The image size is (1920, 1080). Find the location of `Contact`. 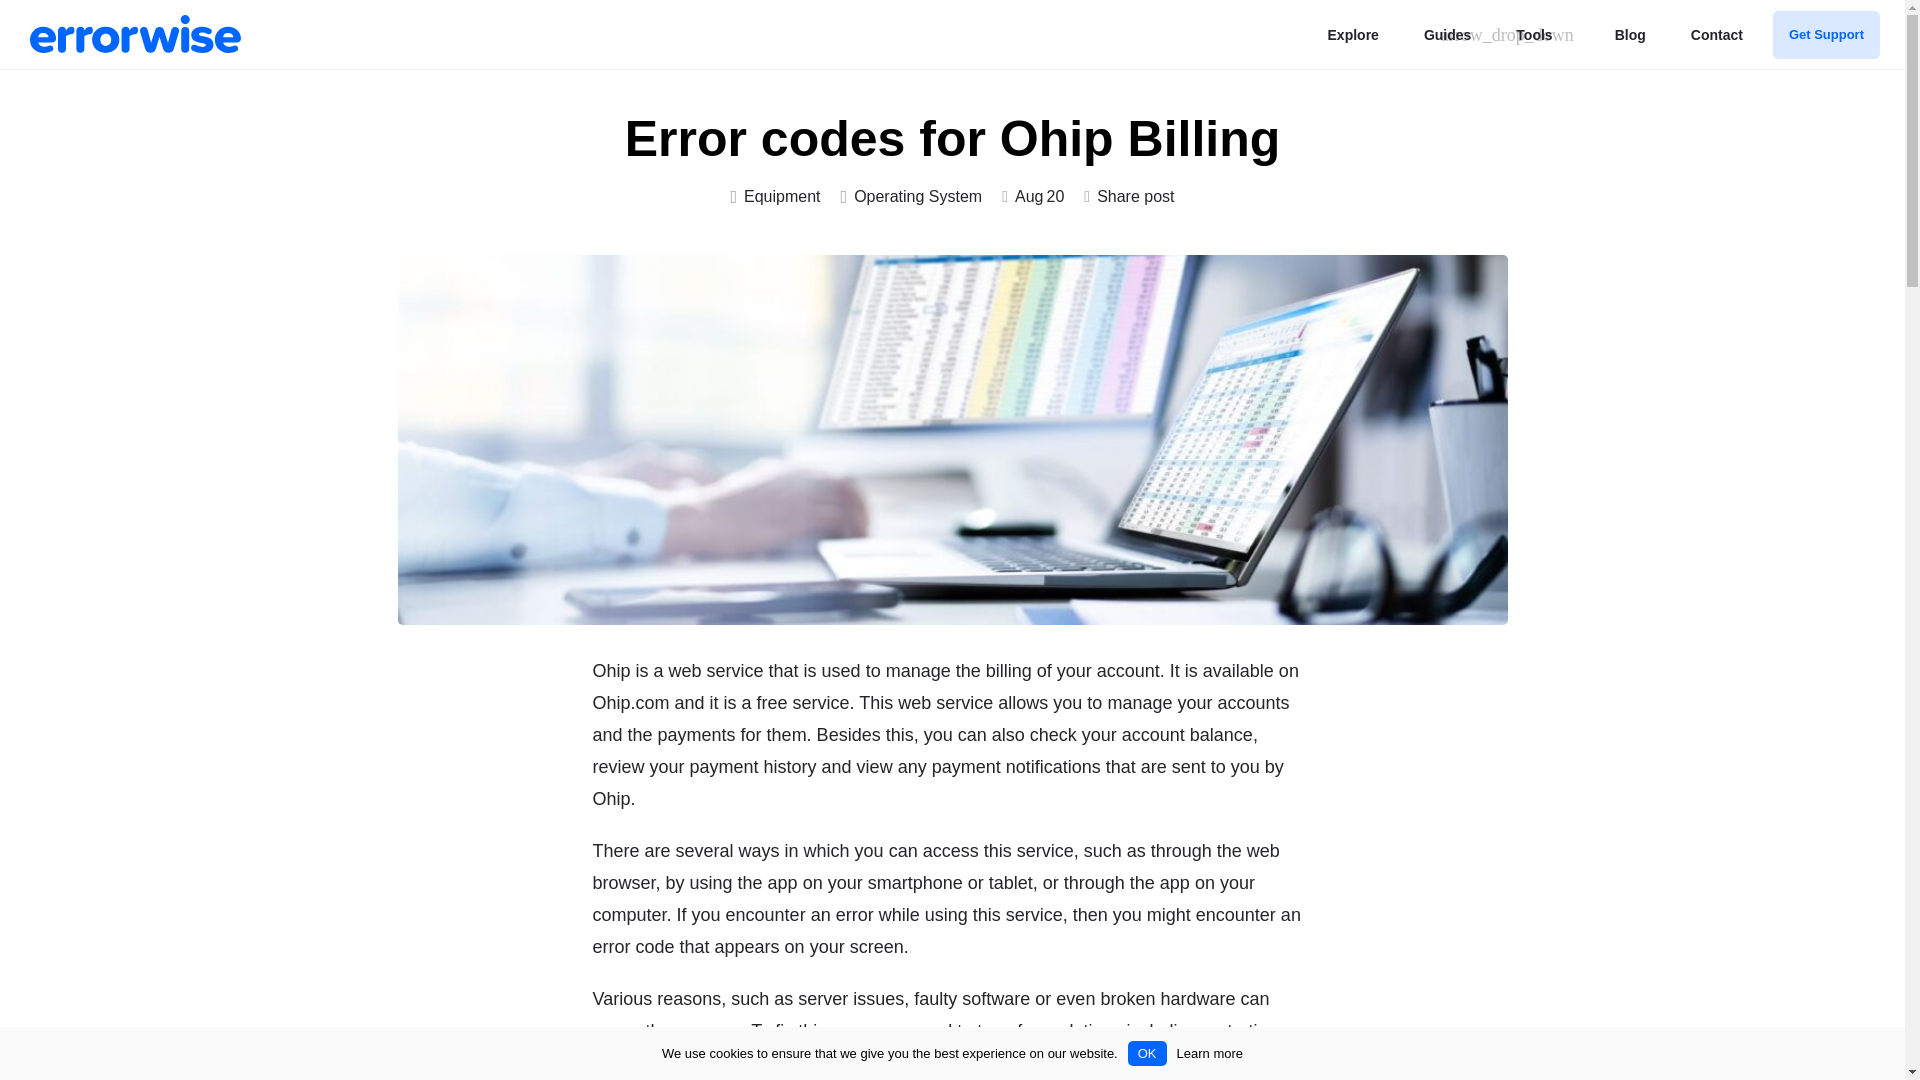

Contact is located at coordinates (1717, 34).